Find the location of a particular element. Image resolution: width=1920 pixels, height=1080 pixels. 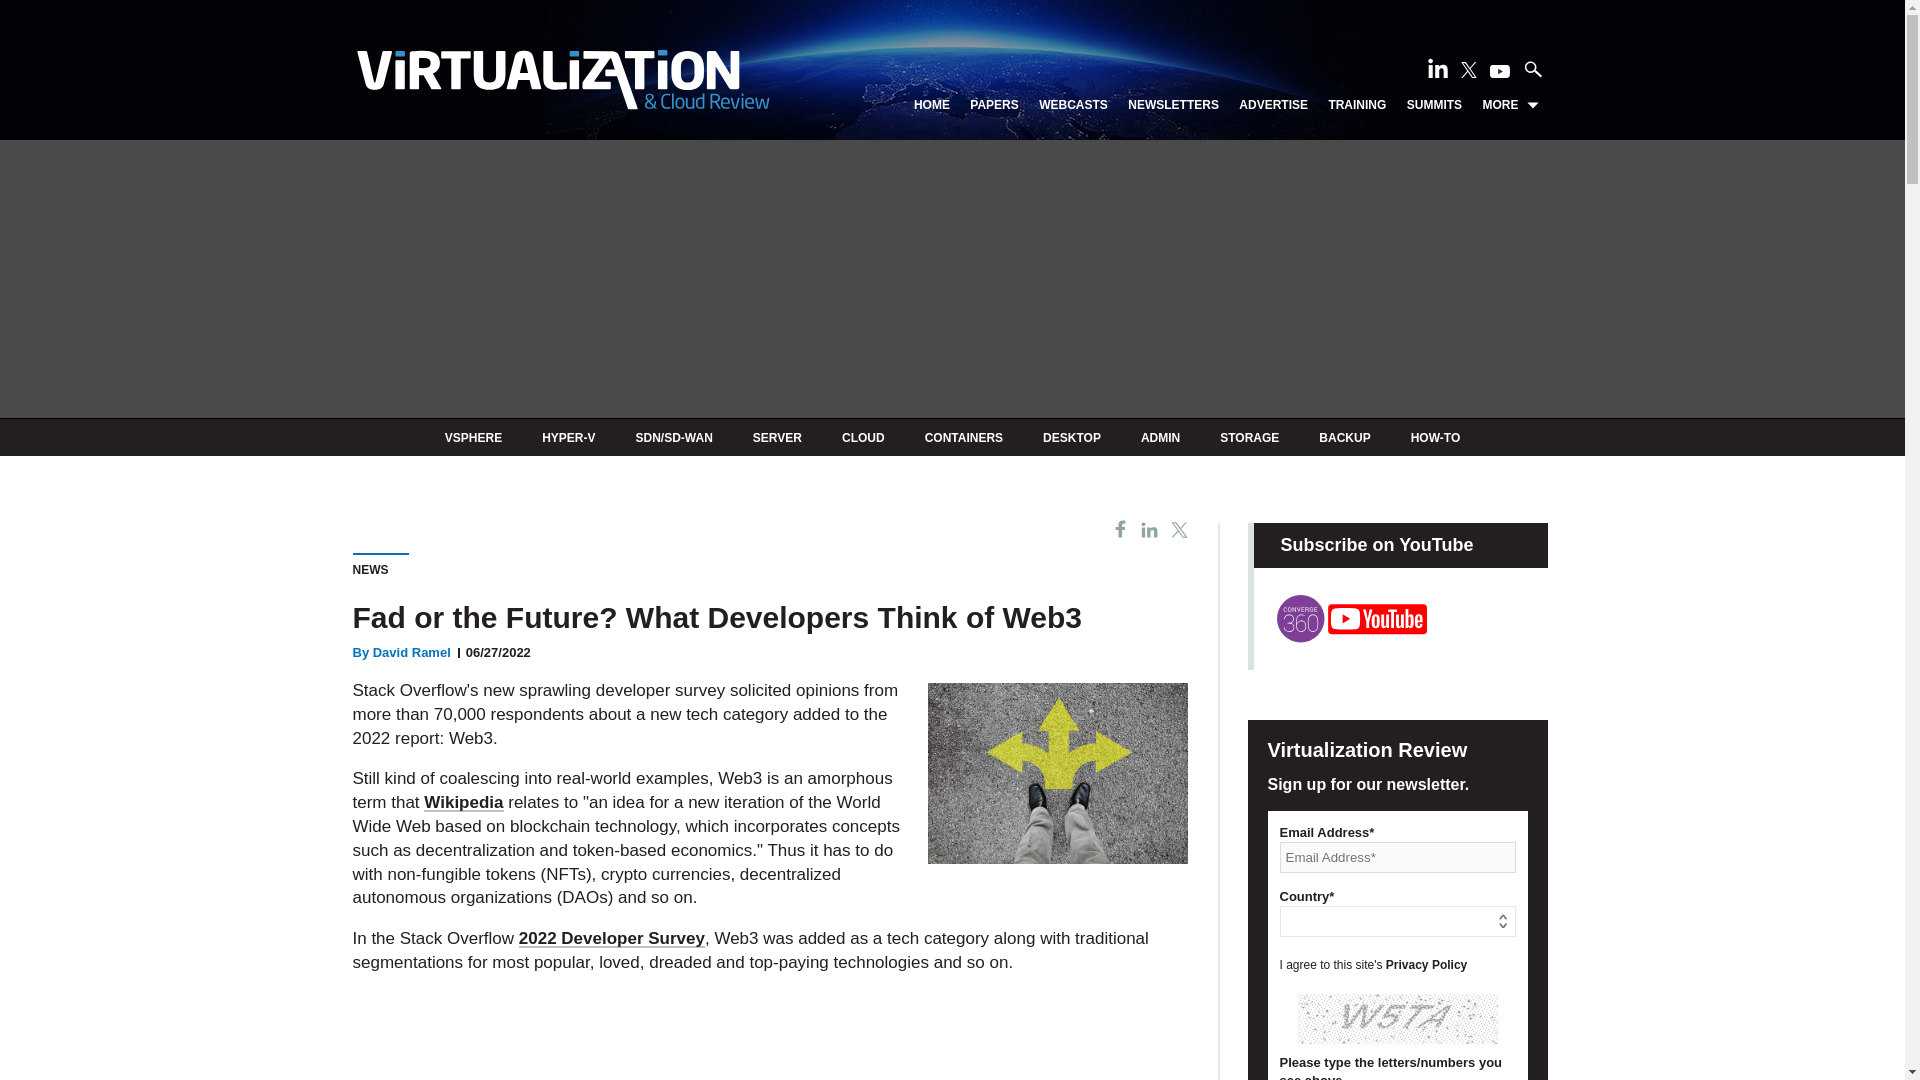

VSPHERE is located at coordinates (473, 437).